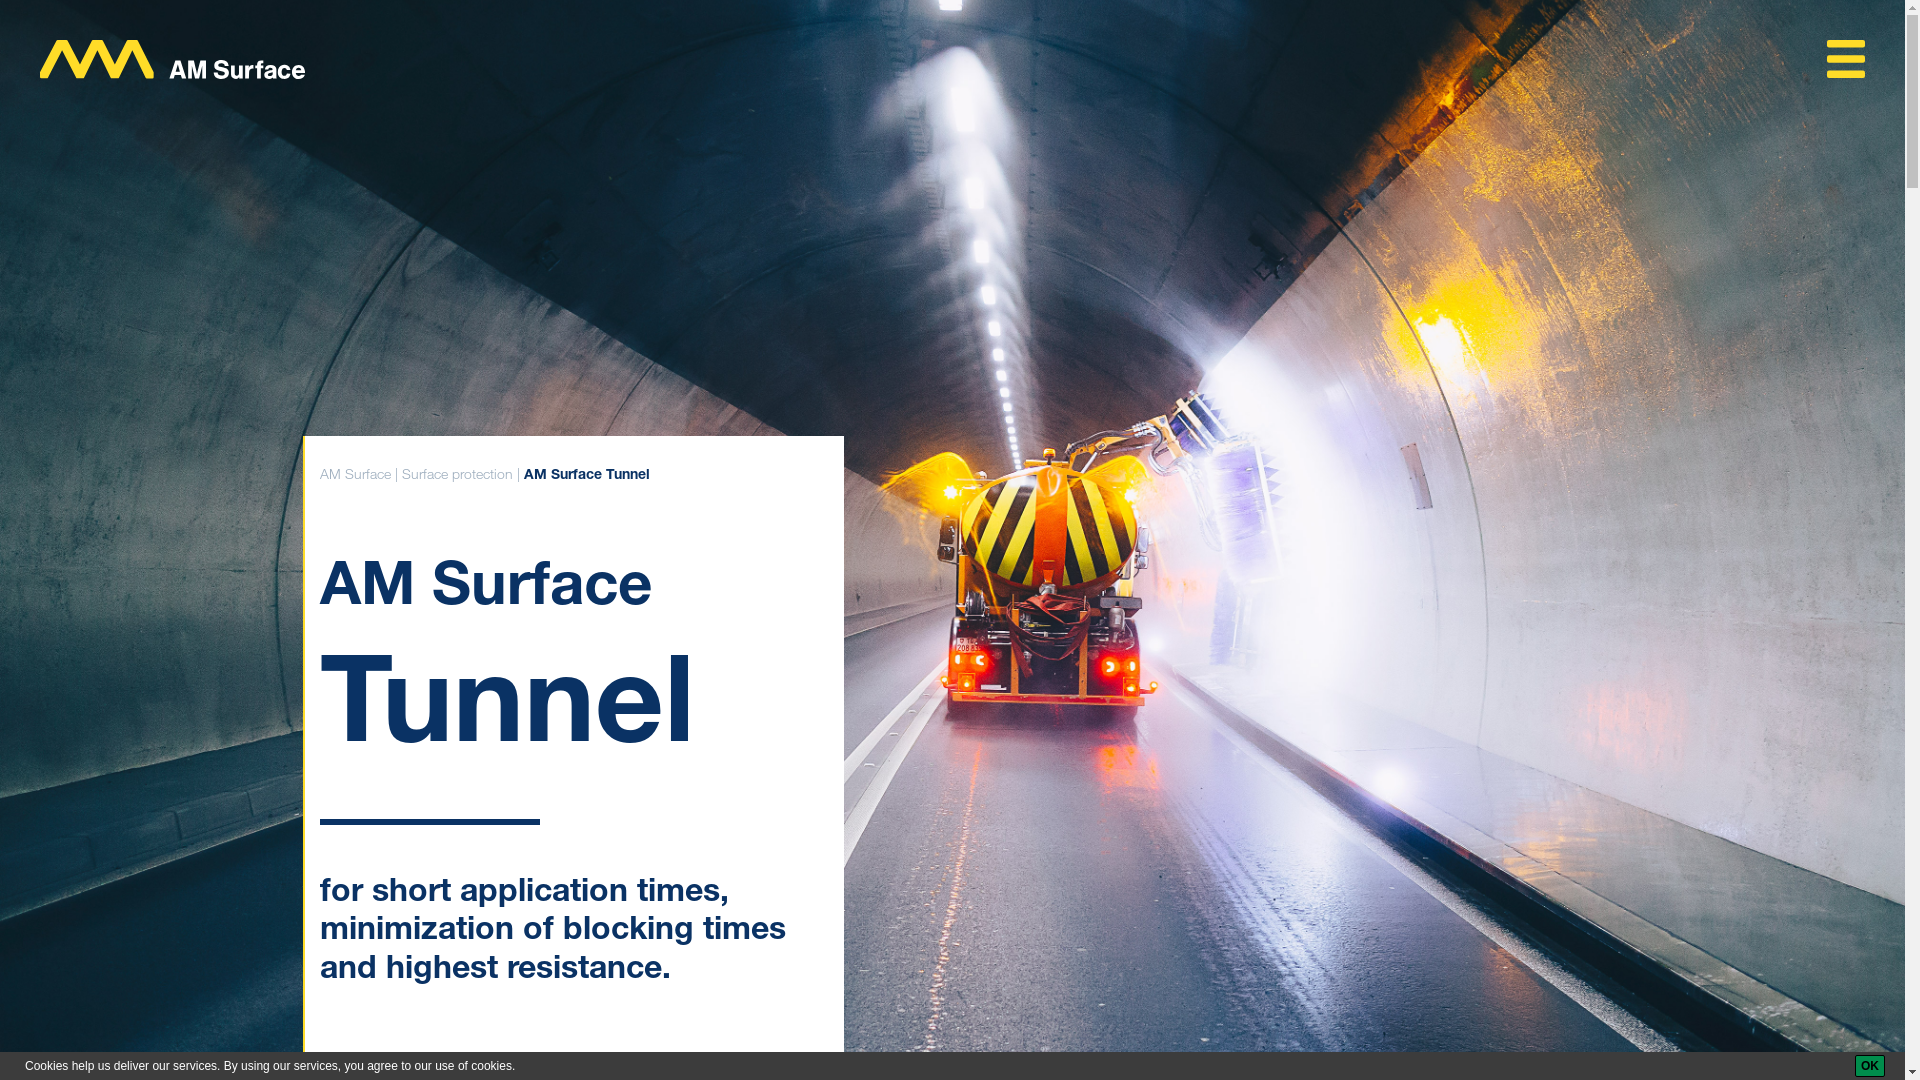 Image resolution: width=1920 pixels, height=1080 pixels. I want to click on AM Surface Tunnel, so click(587, 476).